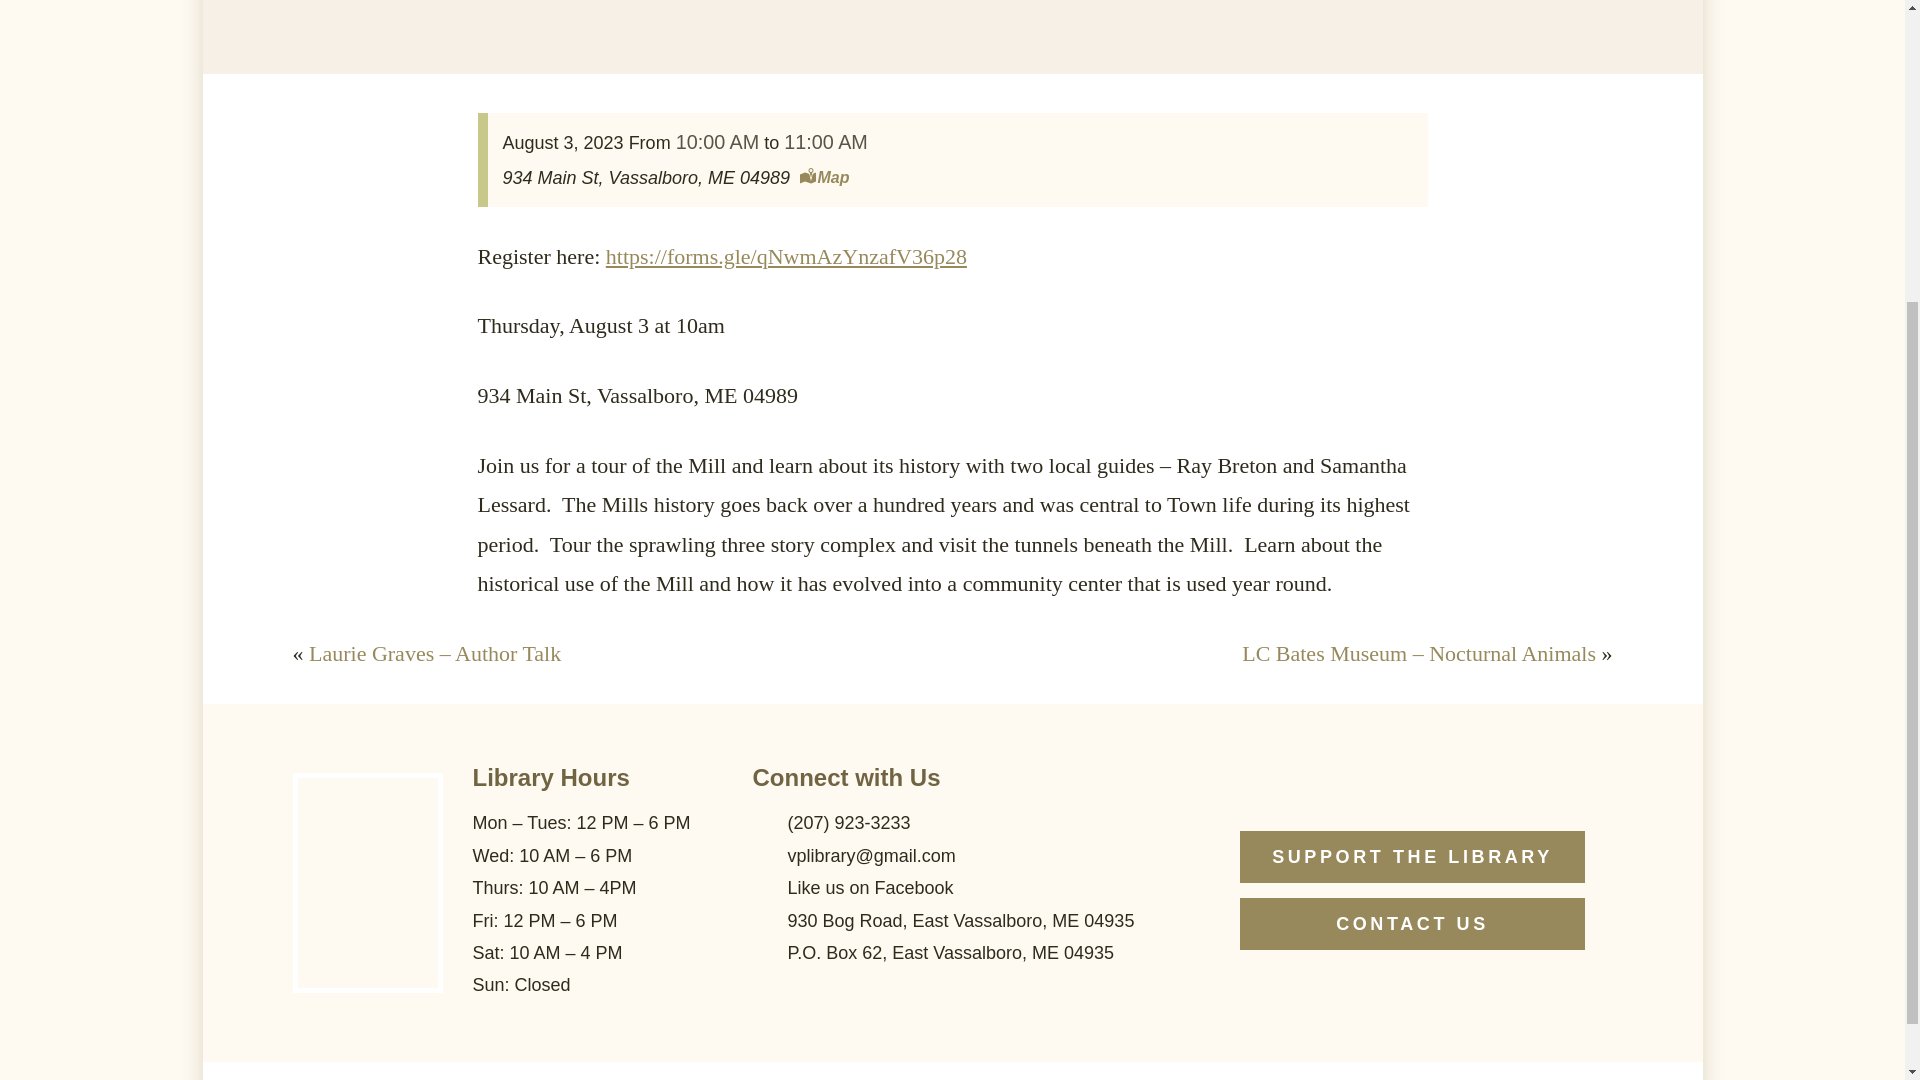 The height and width of the screenshot is (1080, 1920). What do you see at coordinates (824, 178) in the screenshot?
I see `Map` at bounding box center [824, 178].